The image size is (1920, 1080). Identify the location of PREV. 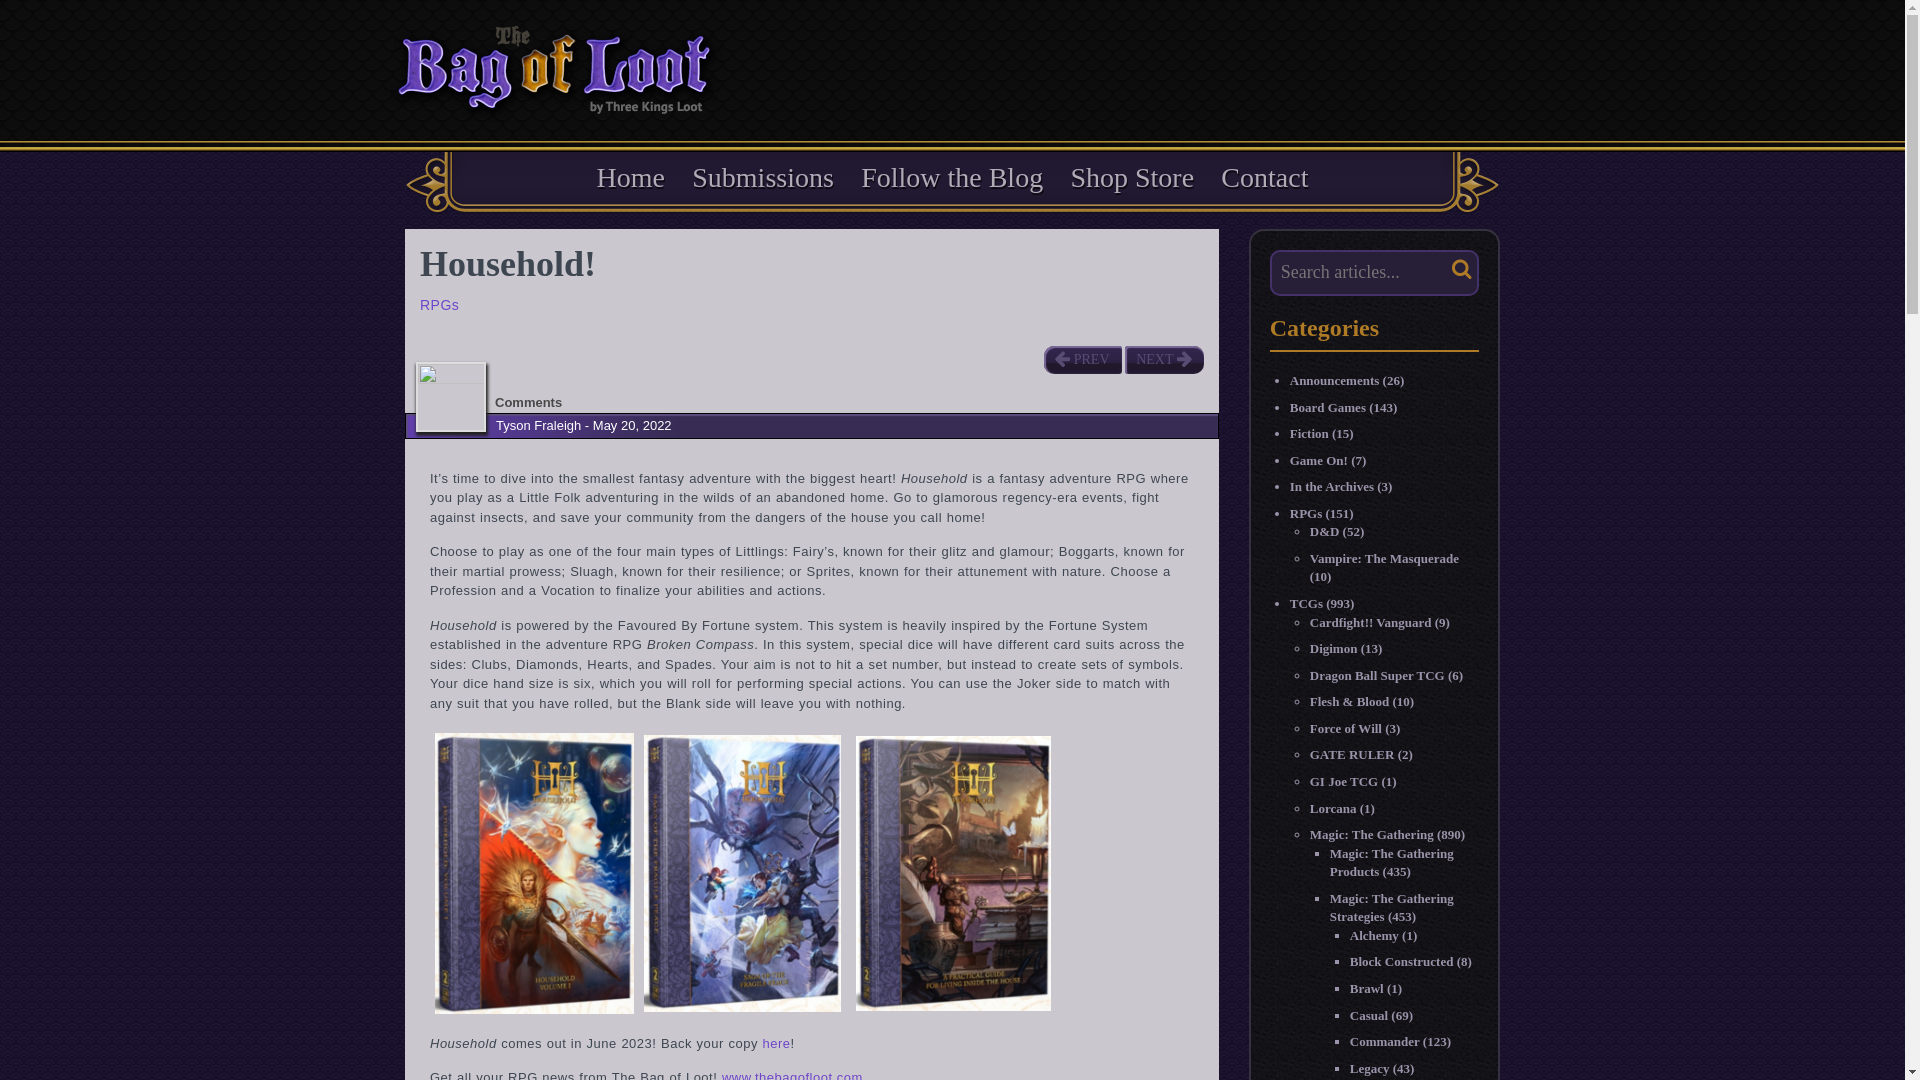
(1082, 359).